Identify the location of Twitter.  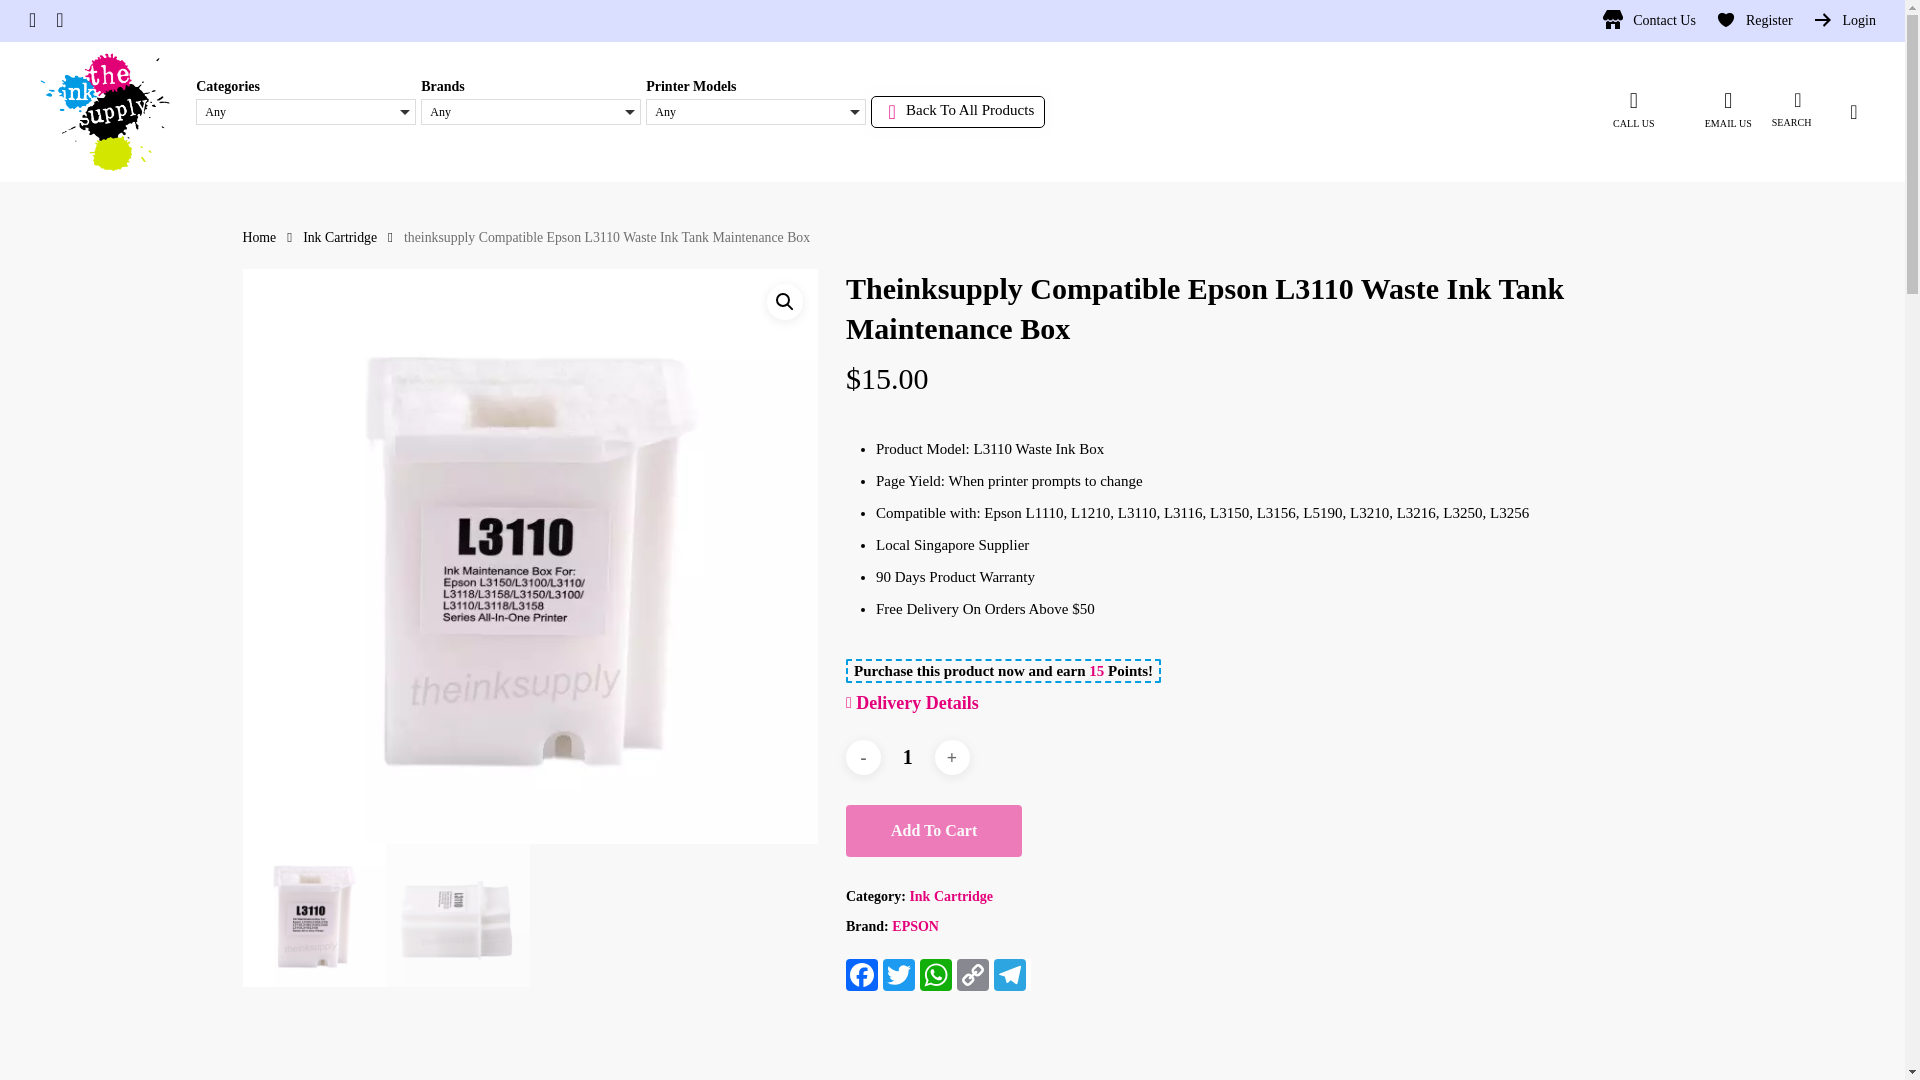
(1844, 20).